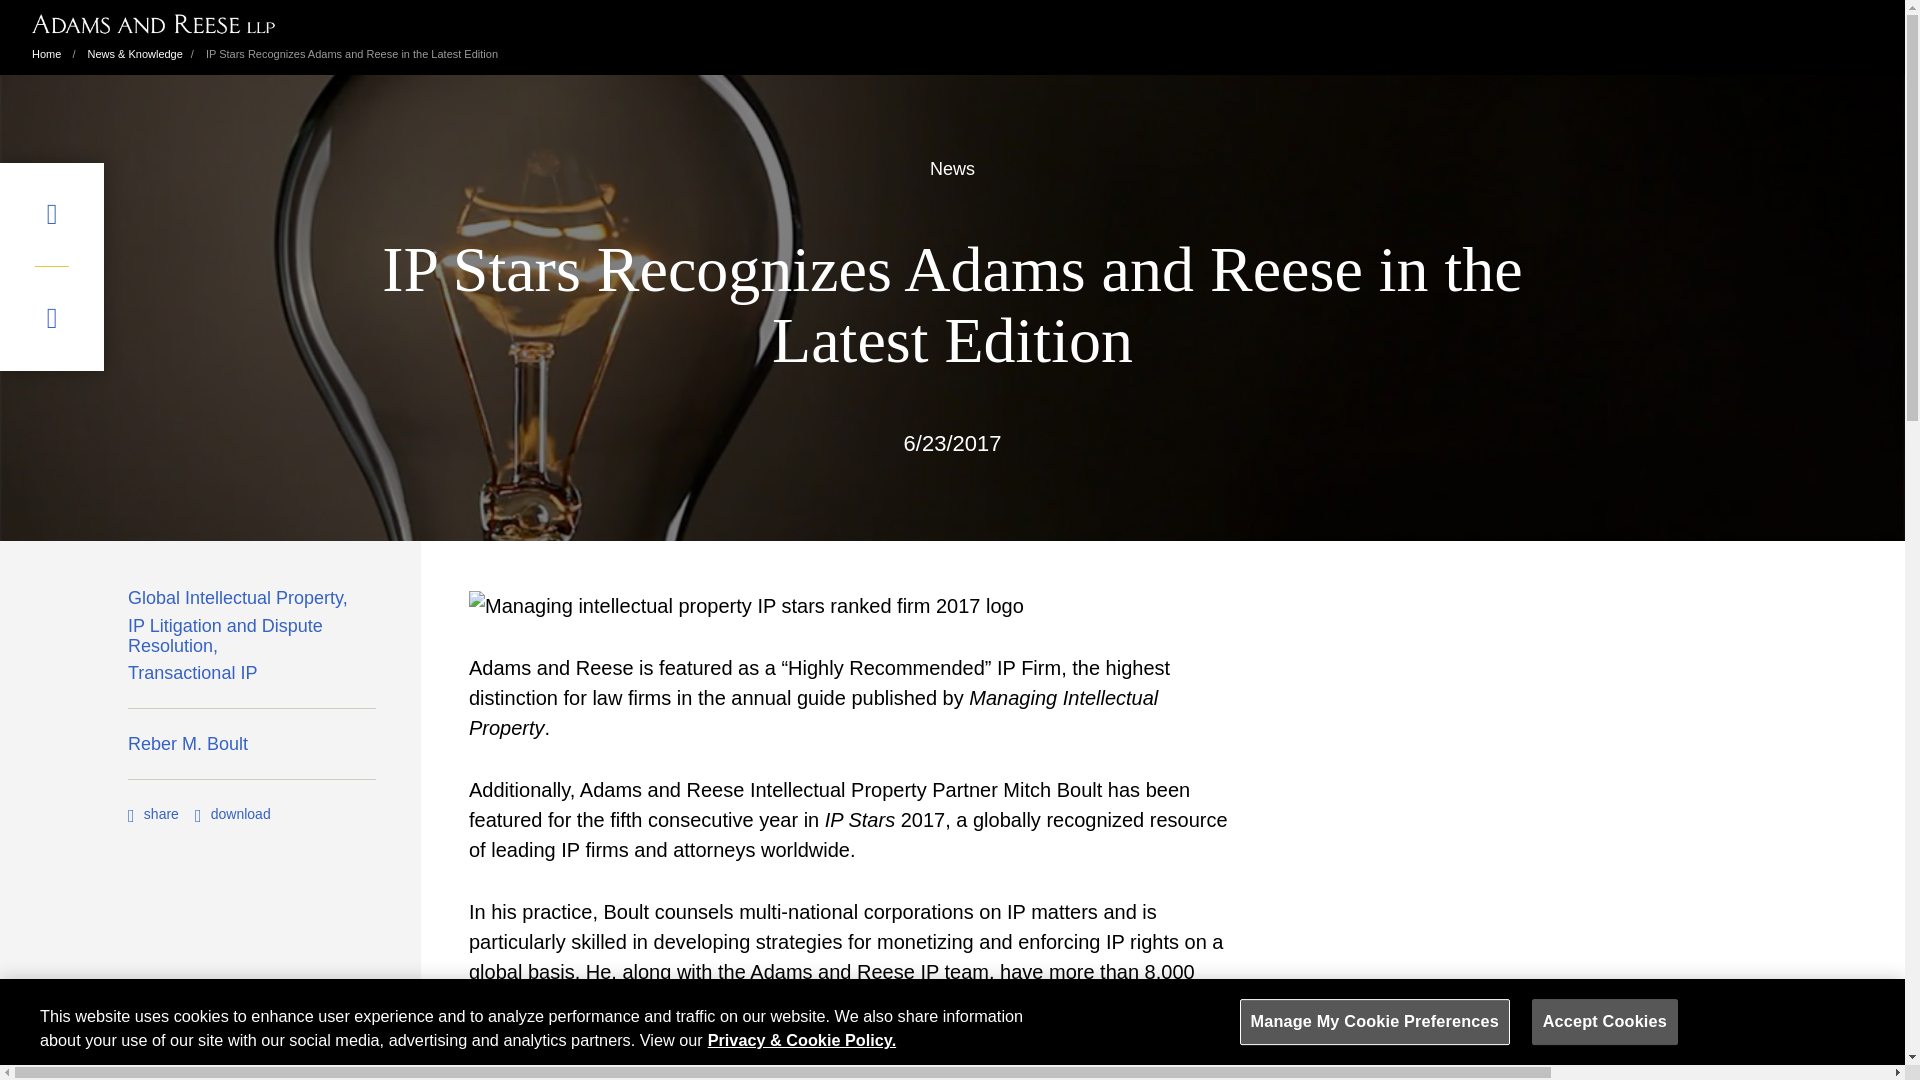 This screenshot has width=1920, height=1080. I want to click on IP Litigation and Dispute Resolution, so click(252, 640).